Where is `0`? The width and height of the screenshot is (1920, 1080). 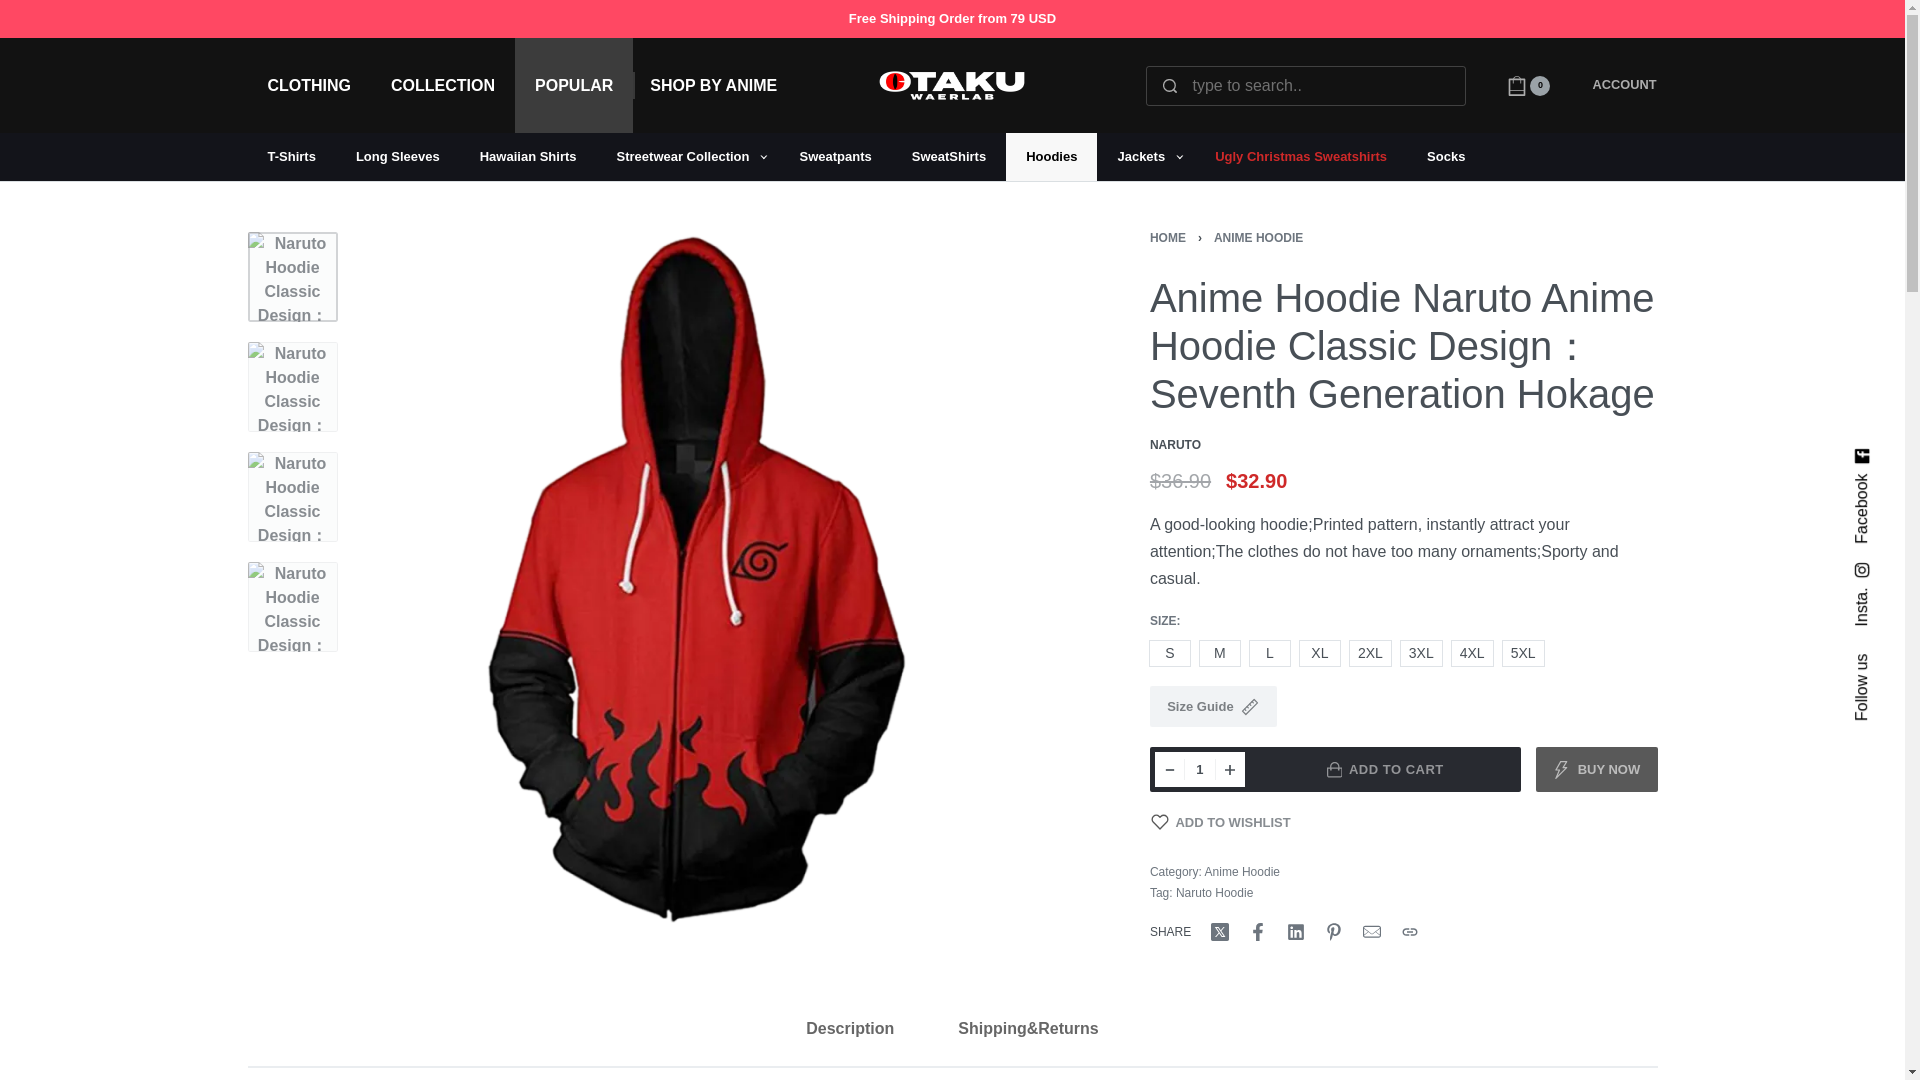 0 is located at coordinates (1528, 86).